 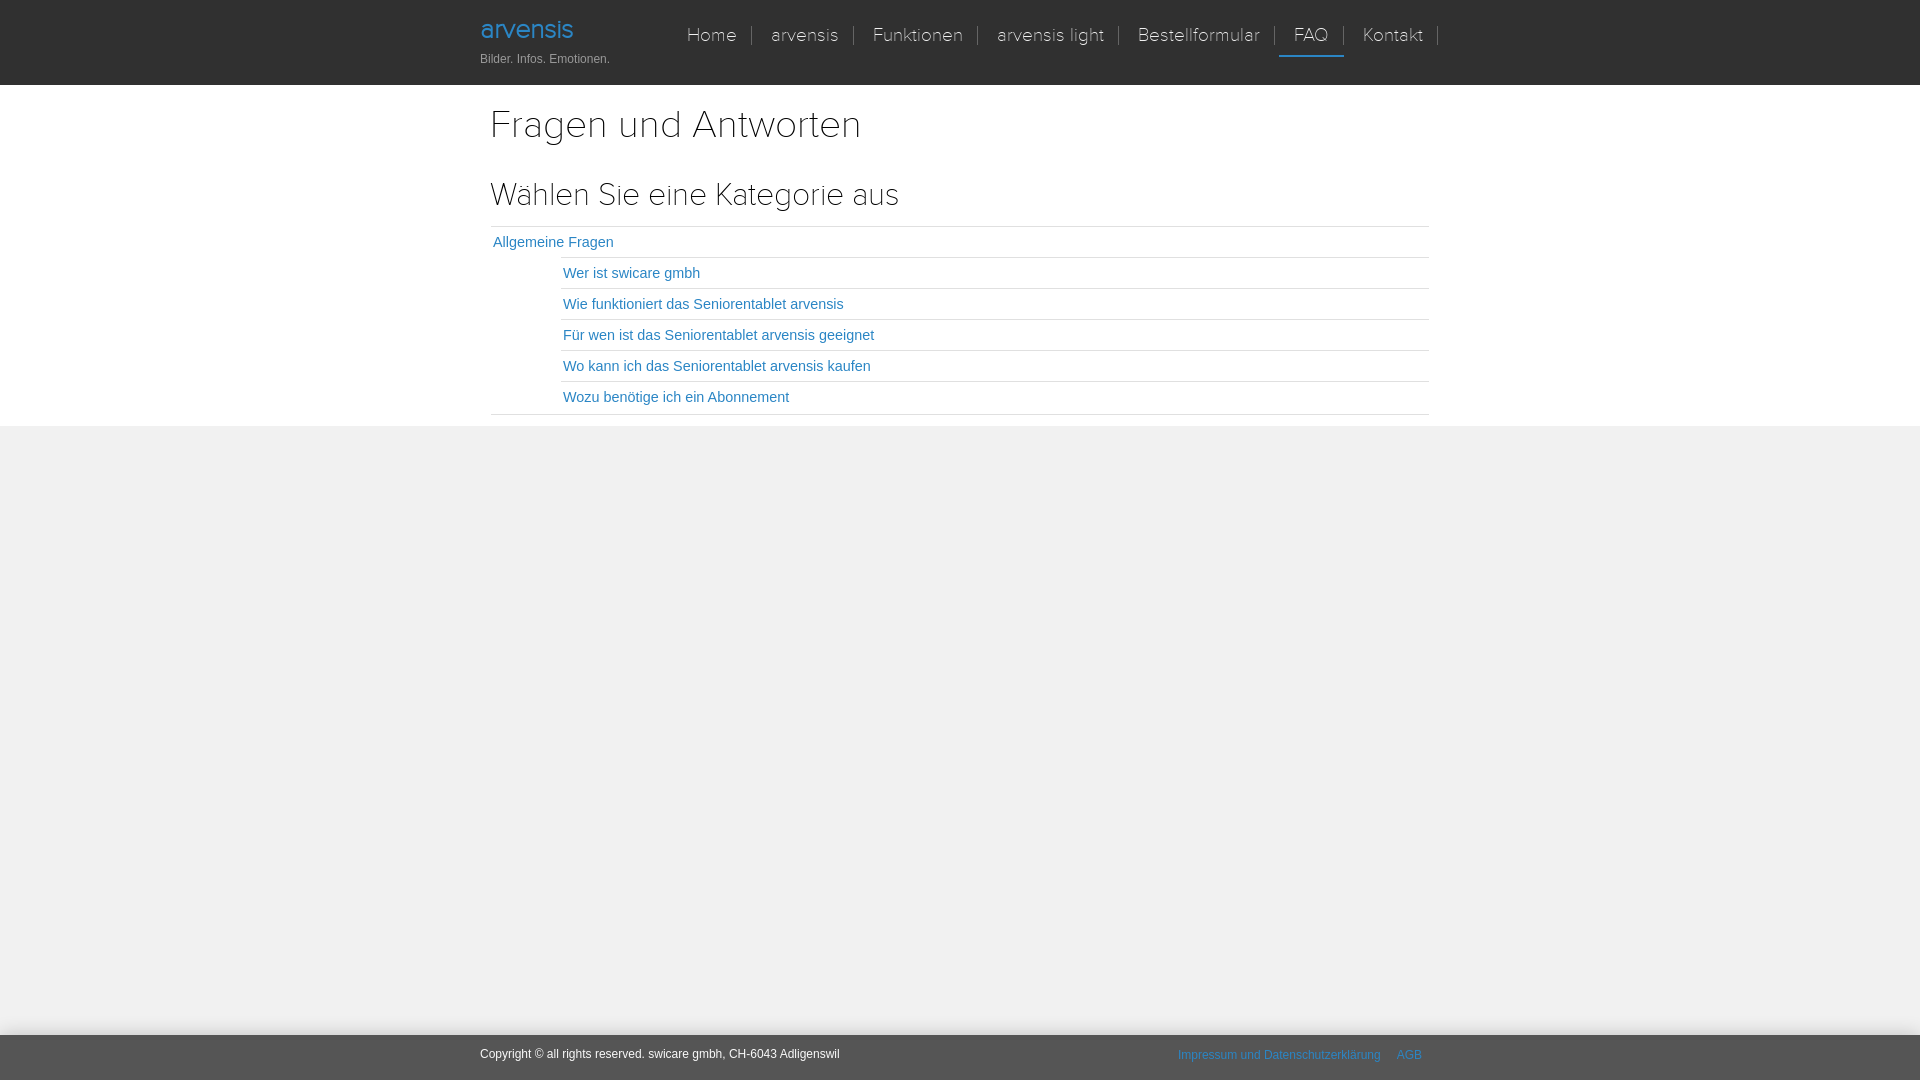 I want to click on arvensis, so click(x=805, y=35).